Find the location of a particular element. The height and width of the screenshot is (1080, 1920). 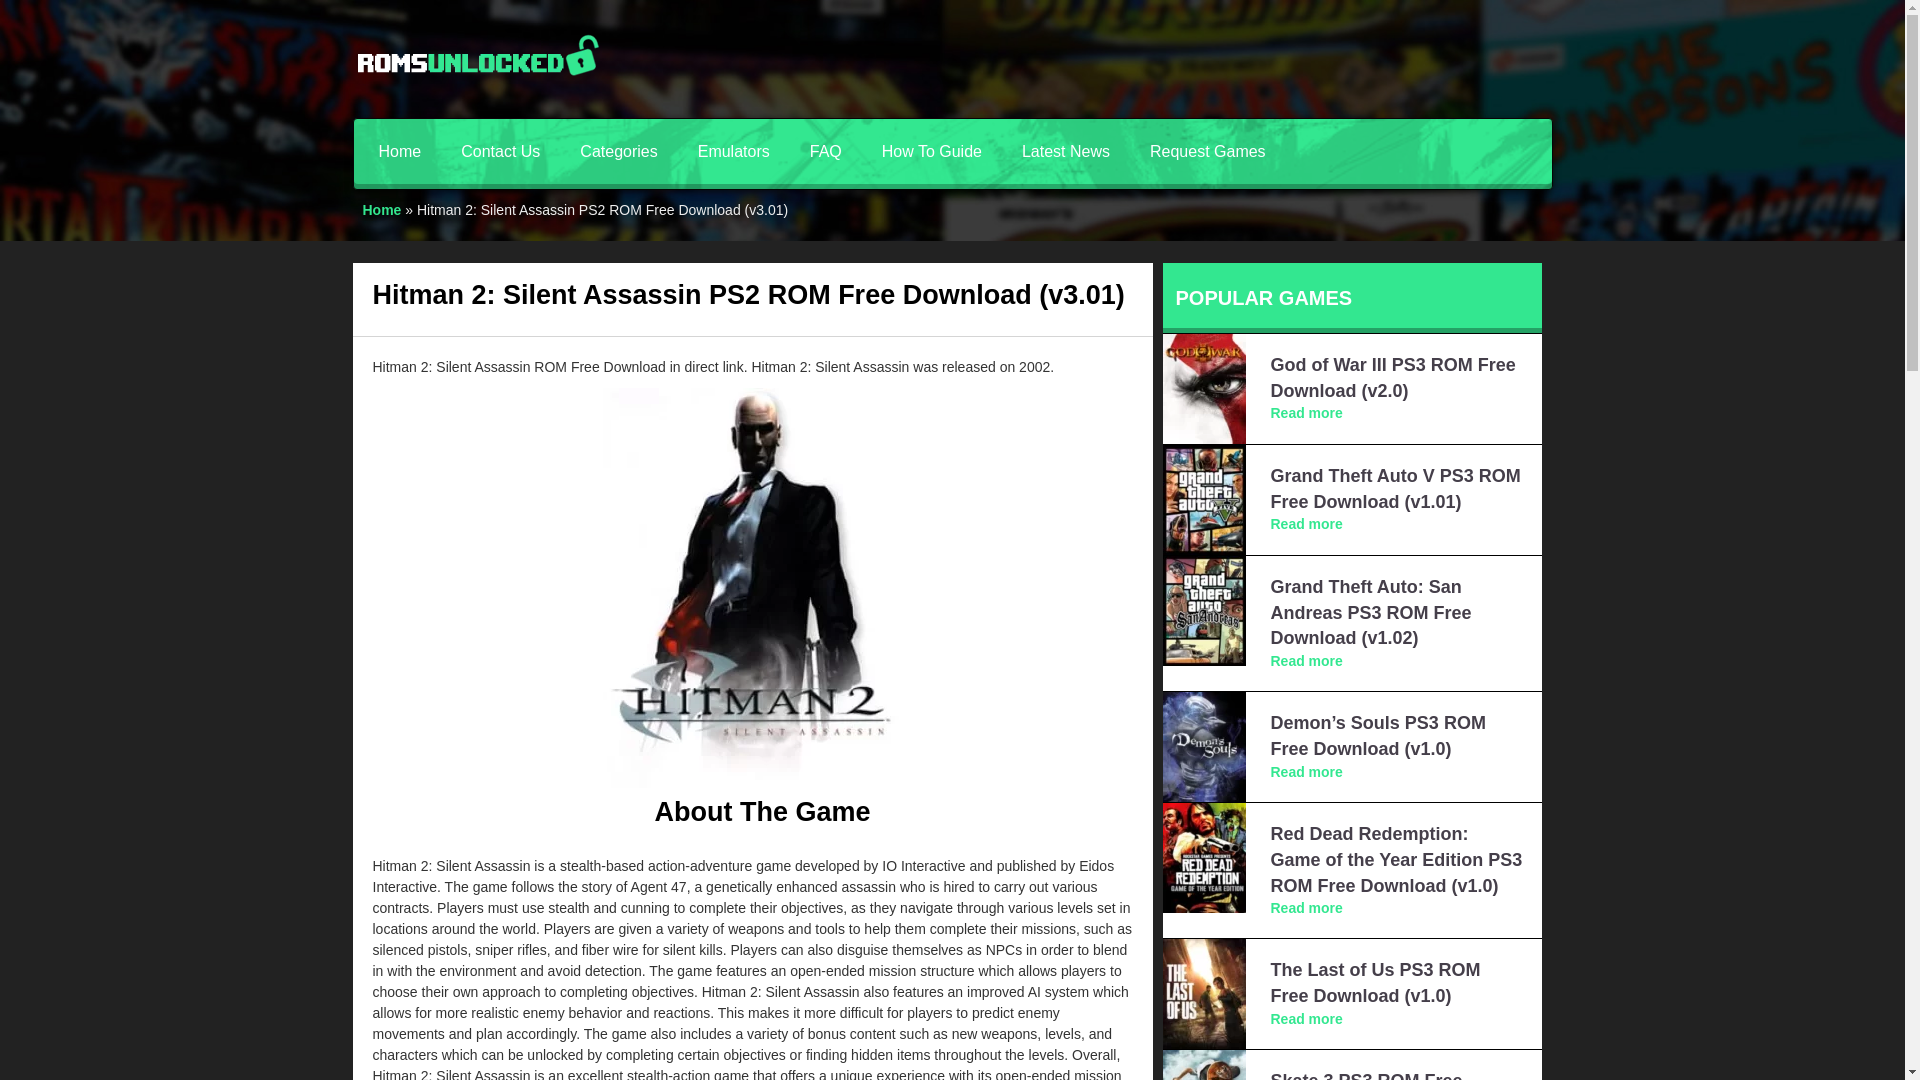

Read more is located at coordinates (1306, 660).